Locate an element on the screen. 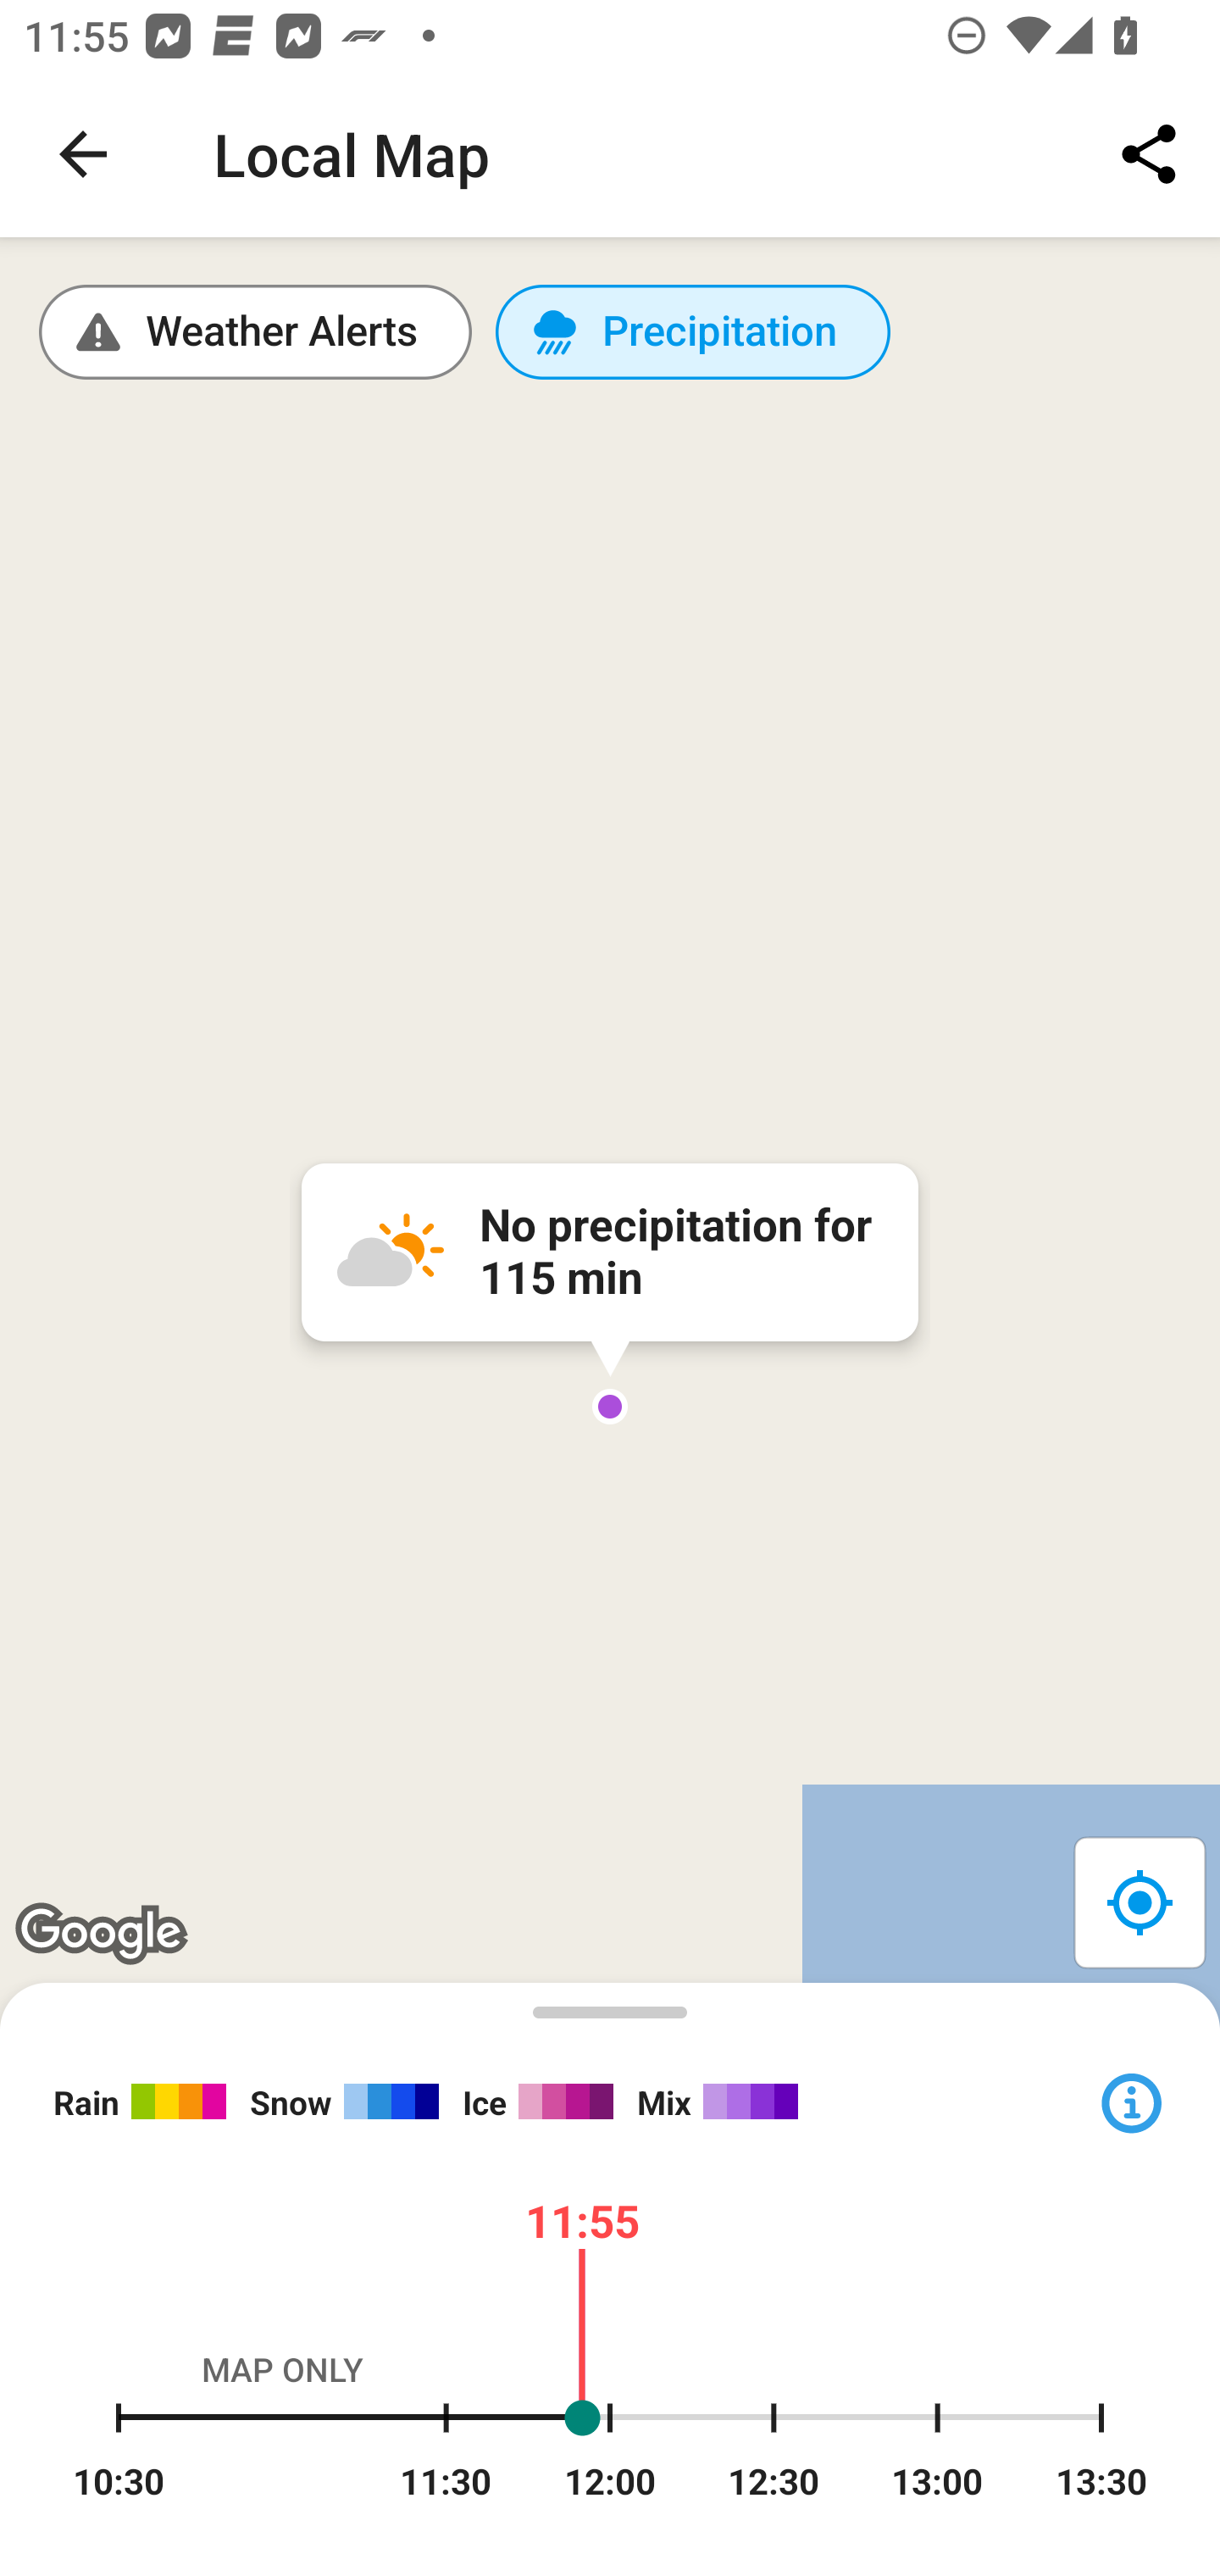 The image size is (1220, 2576). Map legend info. is located at coordinates (1130, 2100).